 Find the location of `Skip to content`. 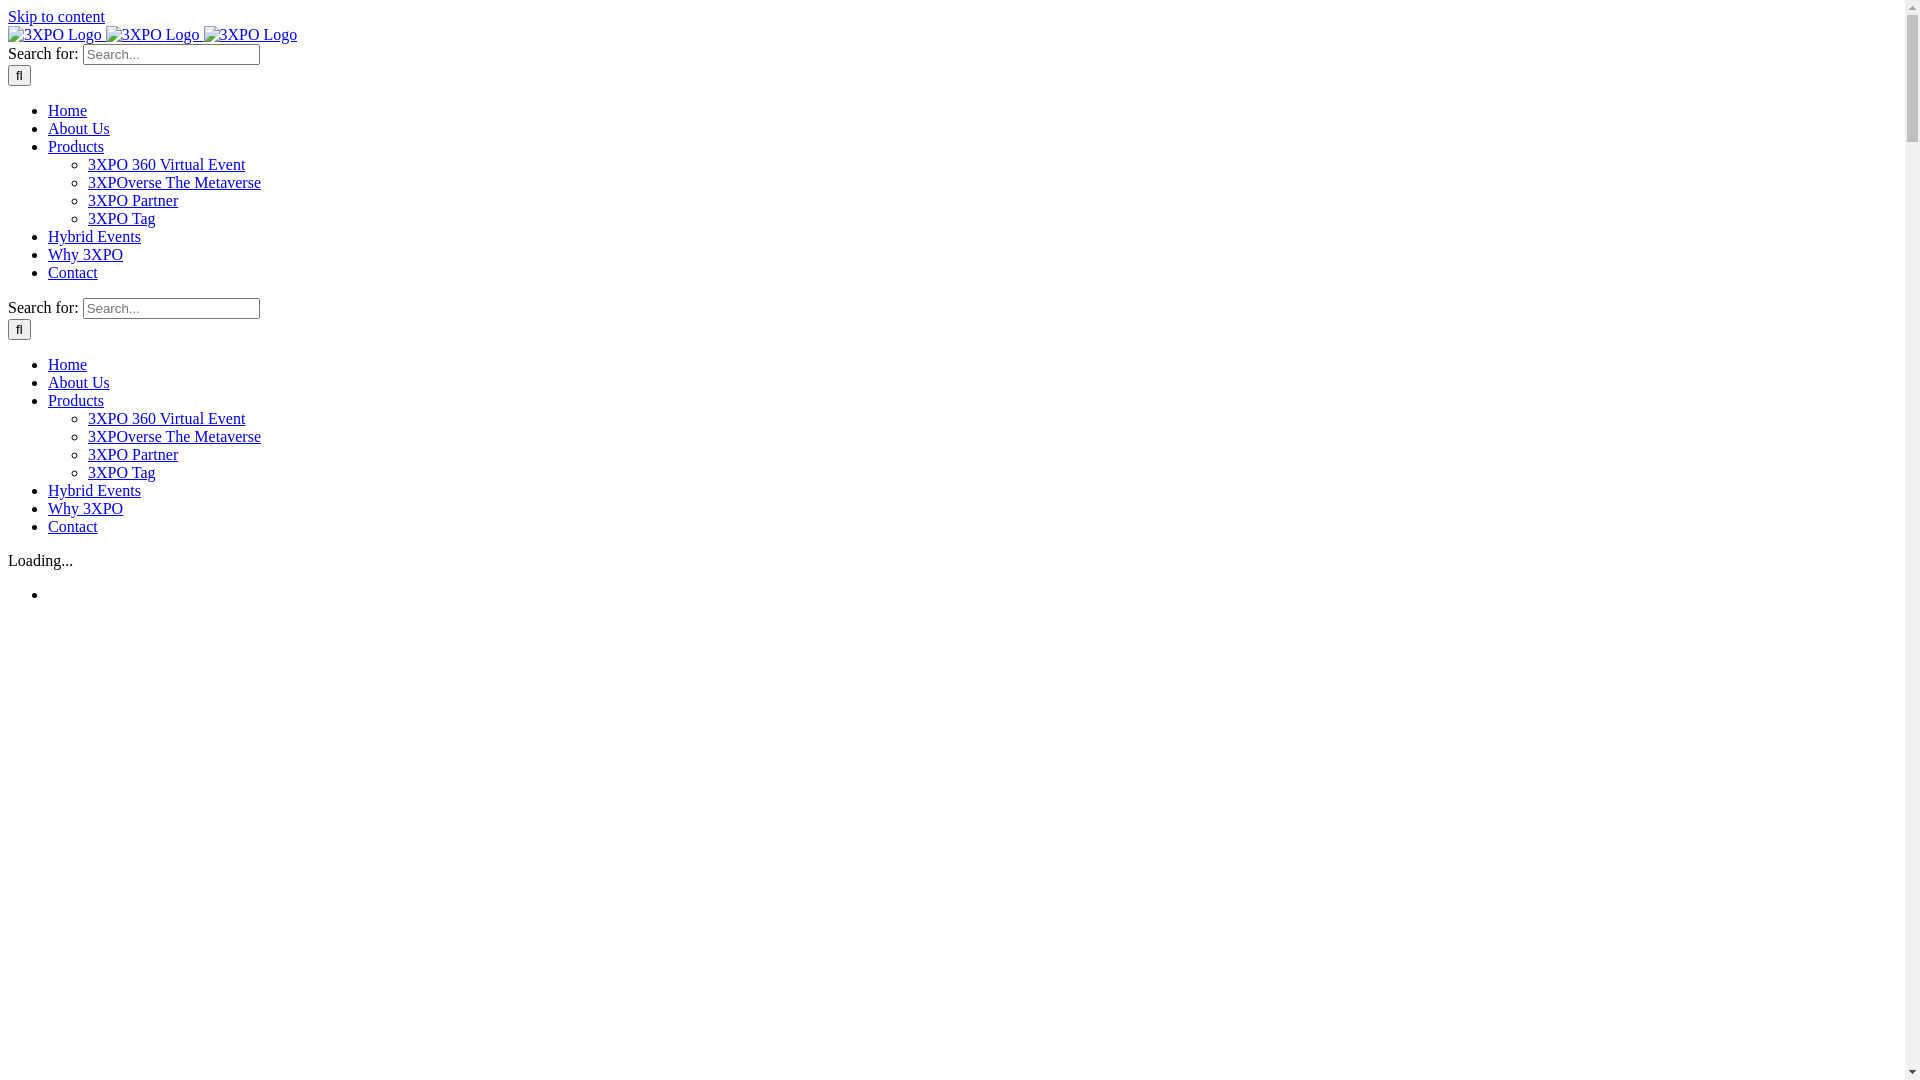

Skip to content is located at coordinates (56, 16).